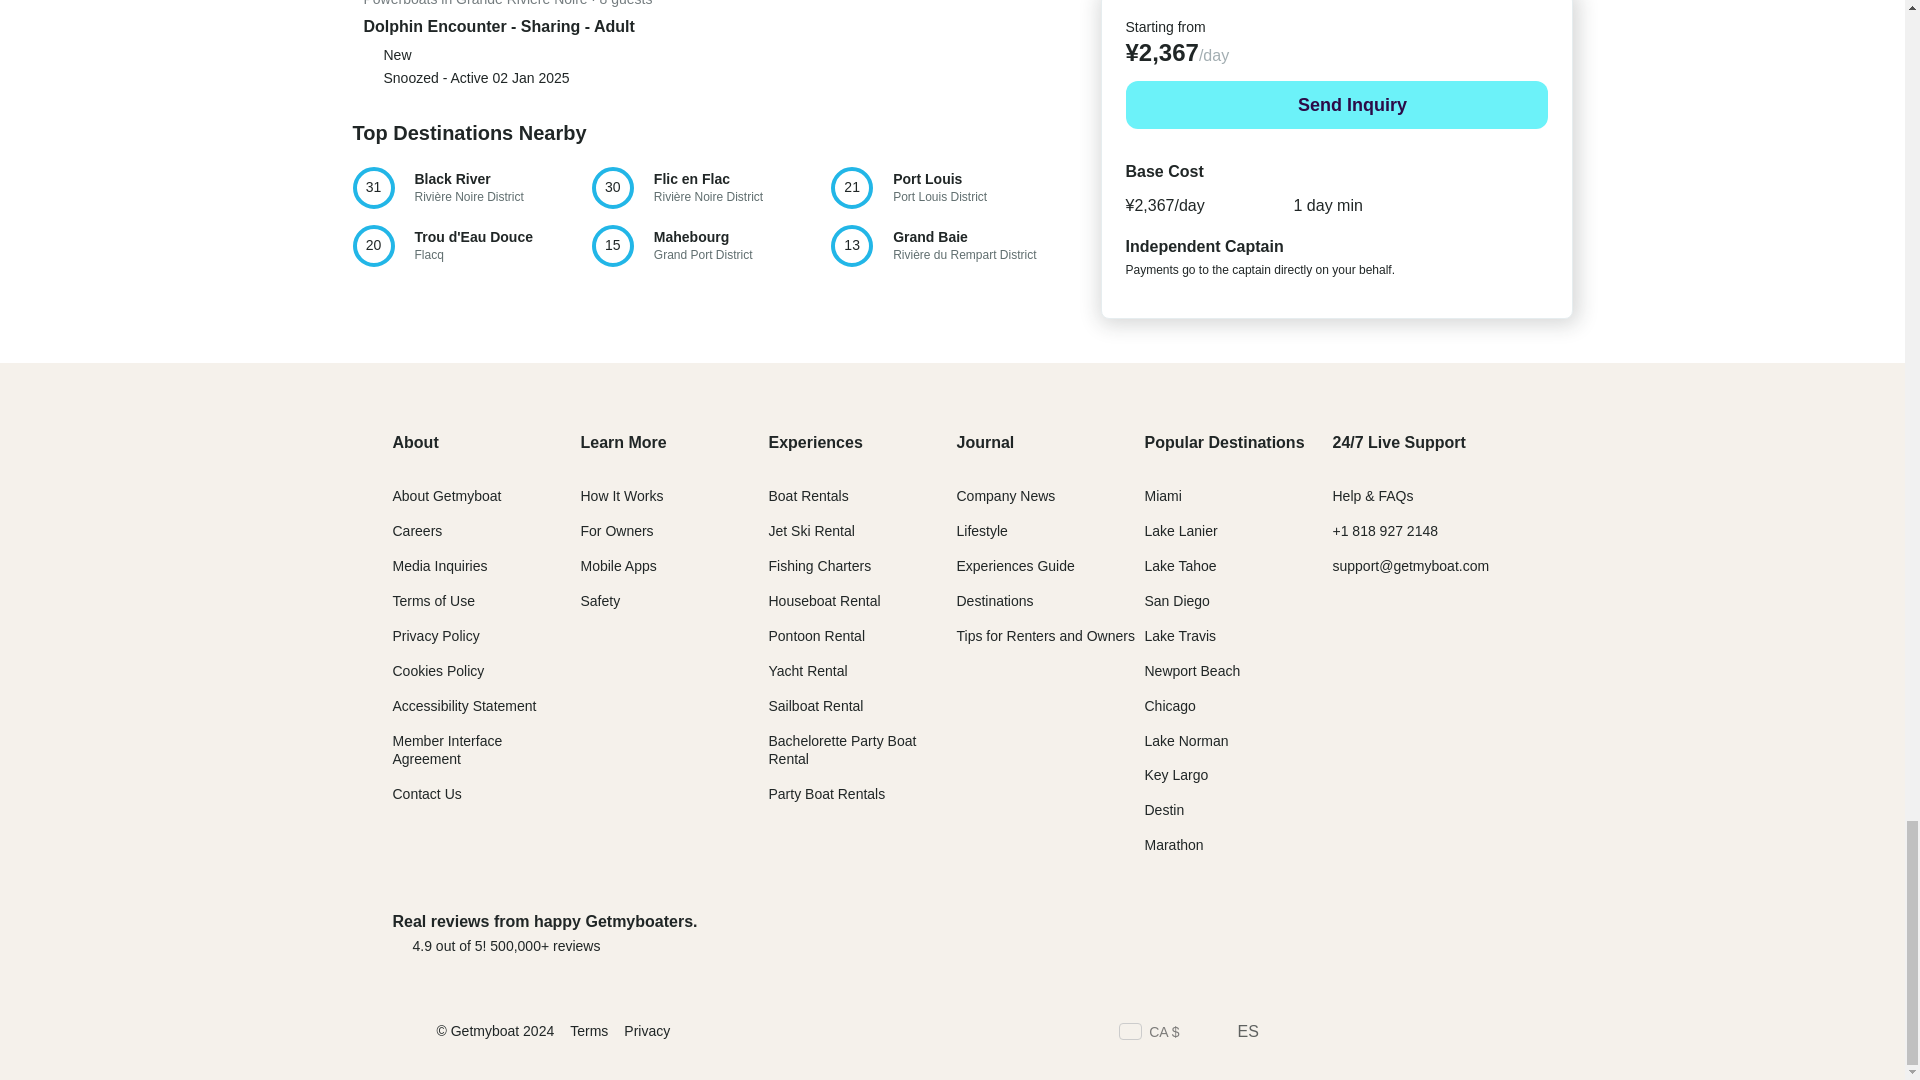 The width and height of the screenshot is (1920, 1080). Describe the element at coordinates (1445, 932) in the screenshot. I see `Facebook` at that location.